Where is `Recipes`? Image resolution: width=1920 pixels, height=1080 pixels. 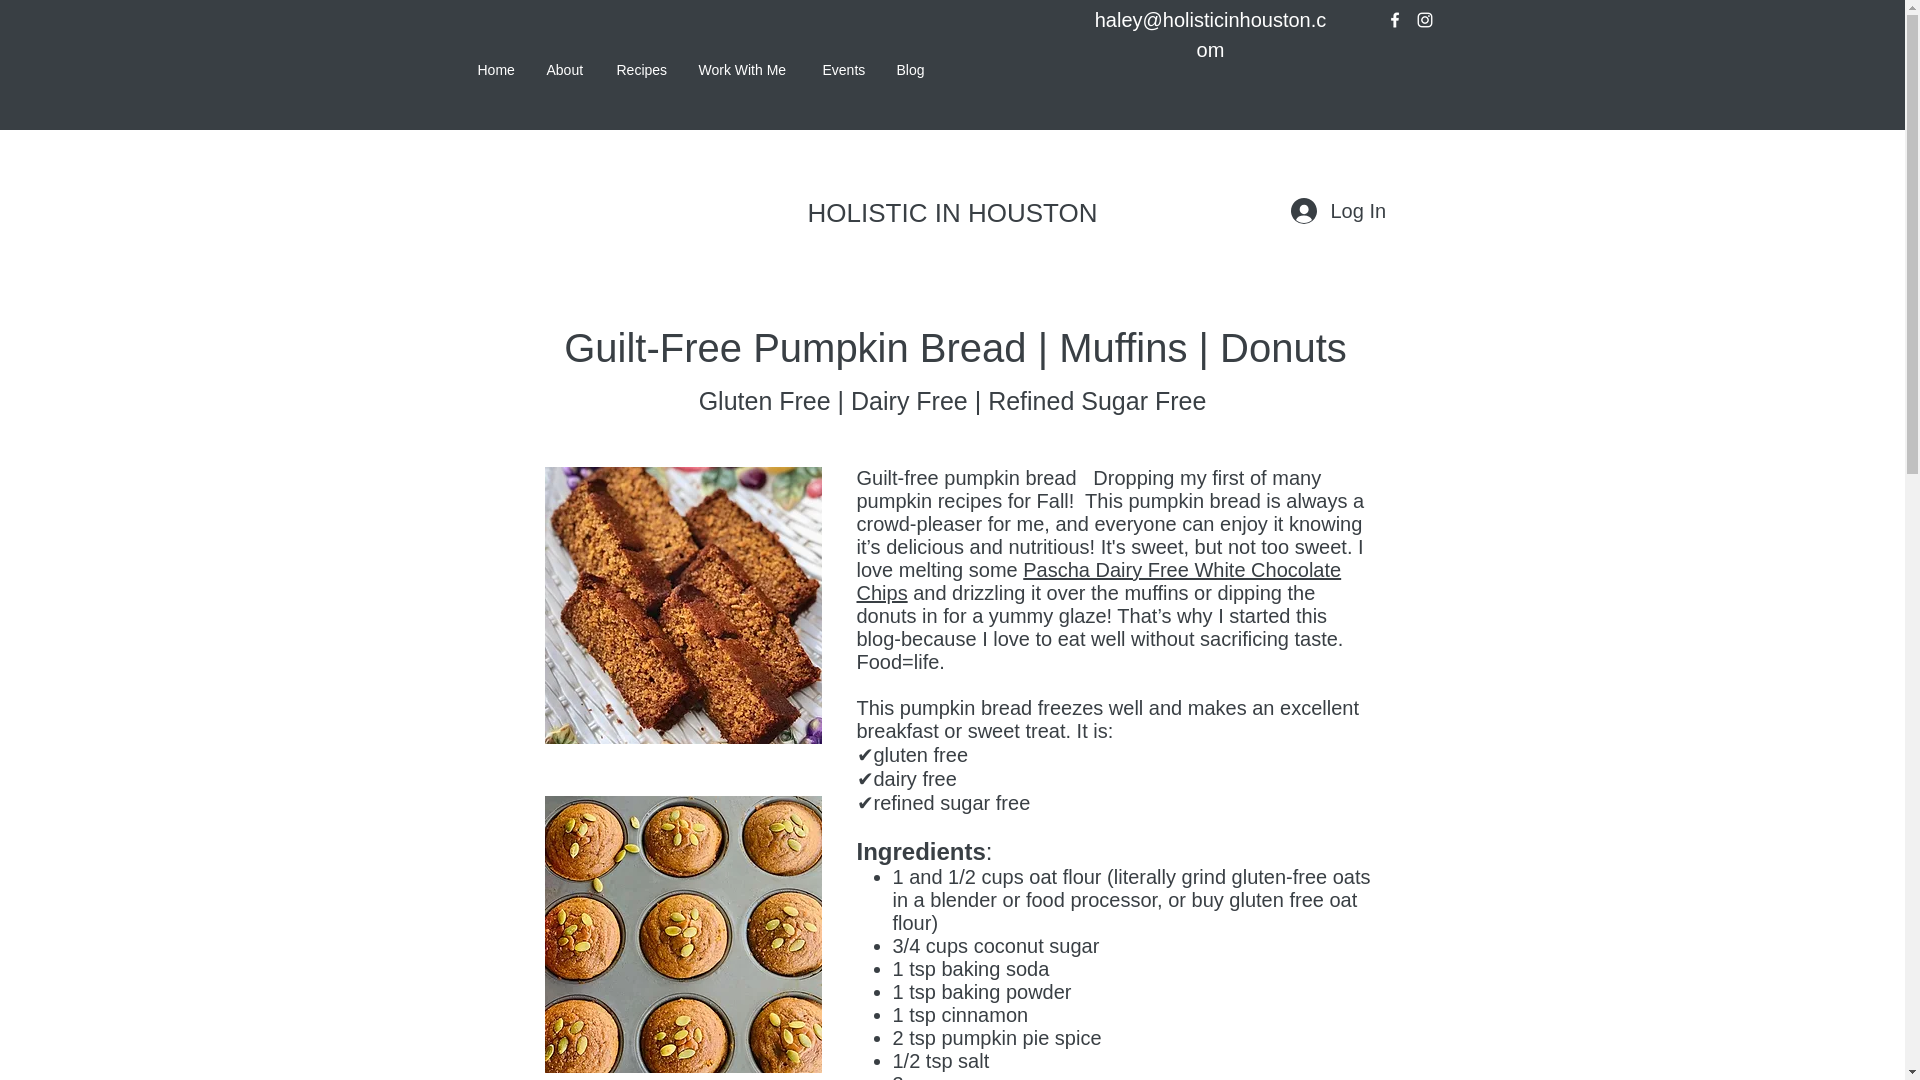 Recipes is located at coordinates (642, 70).